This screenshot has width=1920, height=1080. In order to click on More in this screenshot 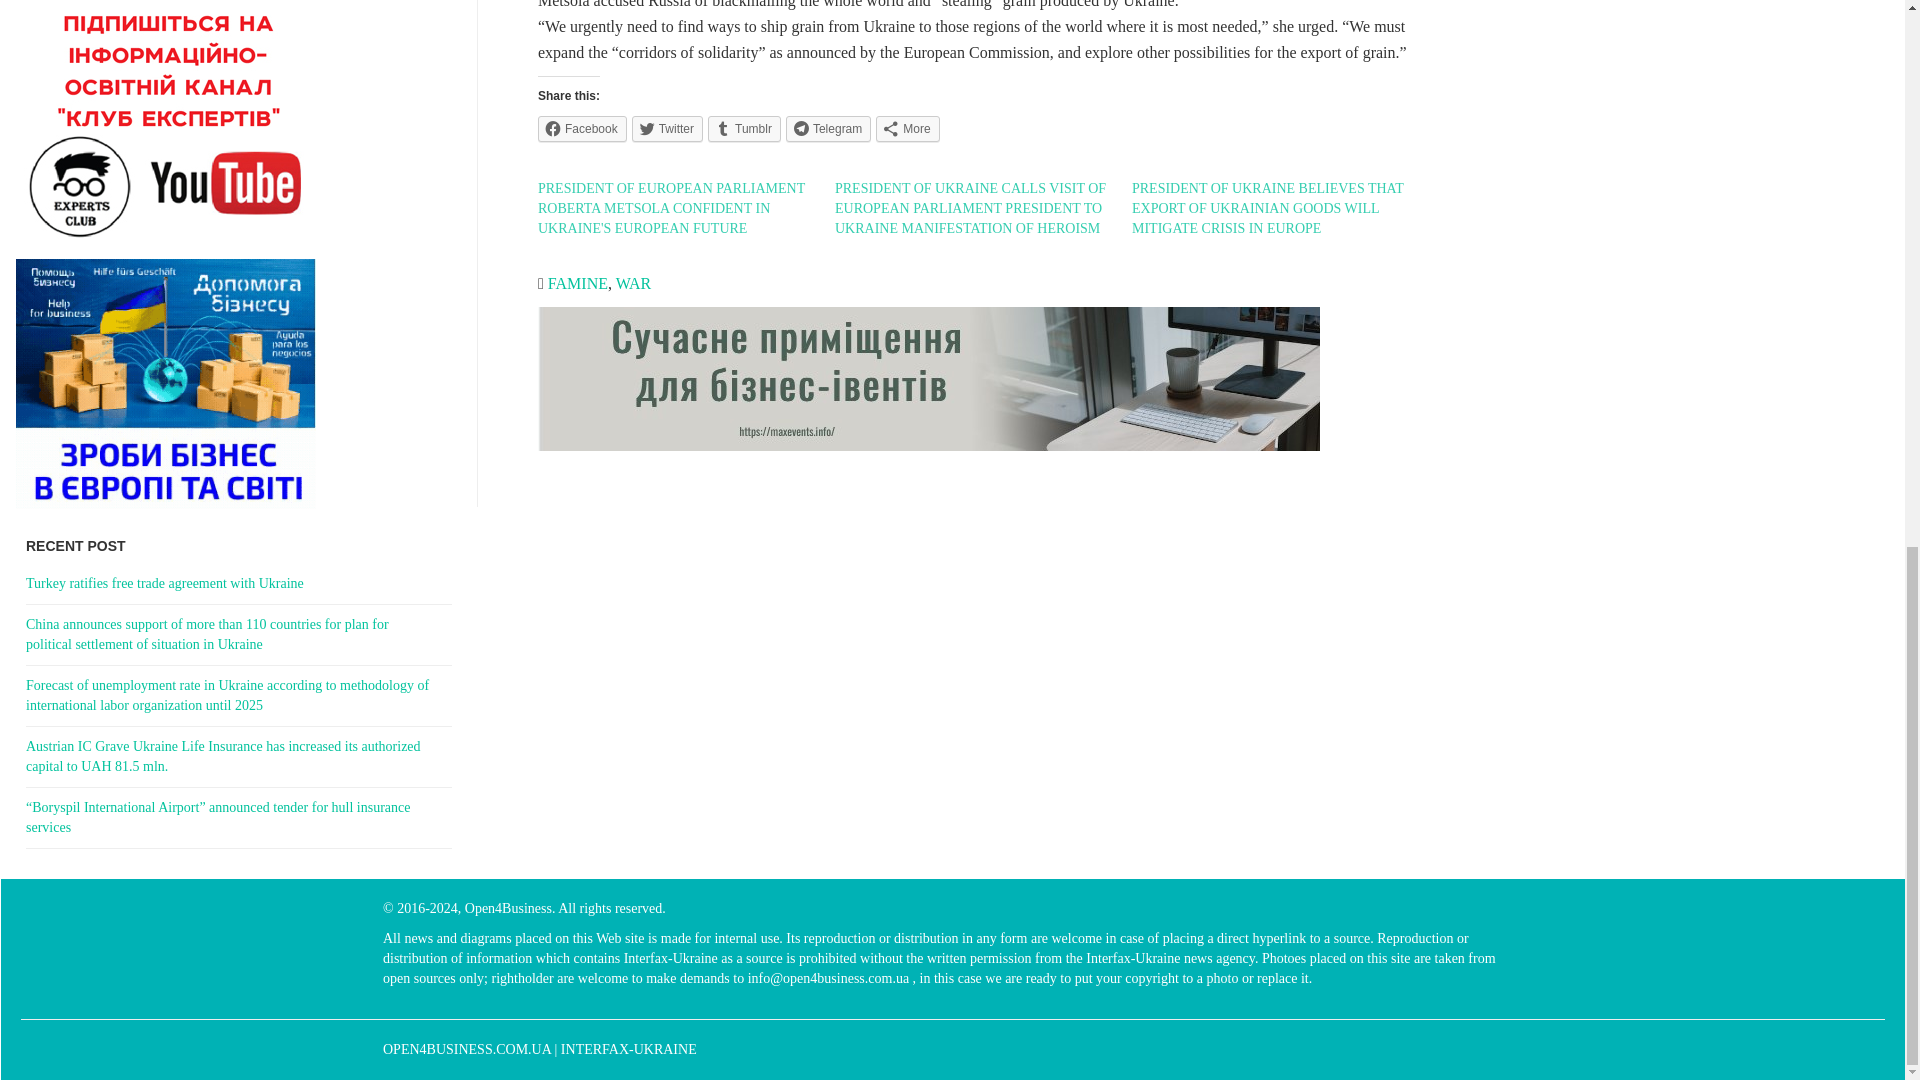, I will do `click(906, 128)`.